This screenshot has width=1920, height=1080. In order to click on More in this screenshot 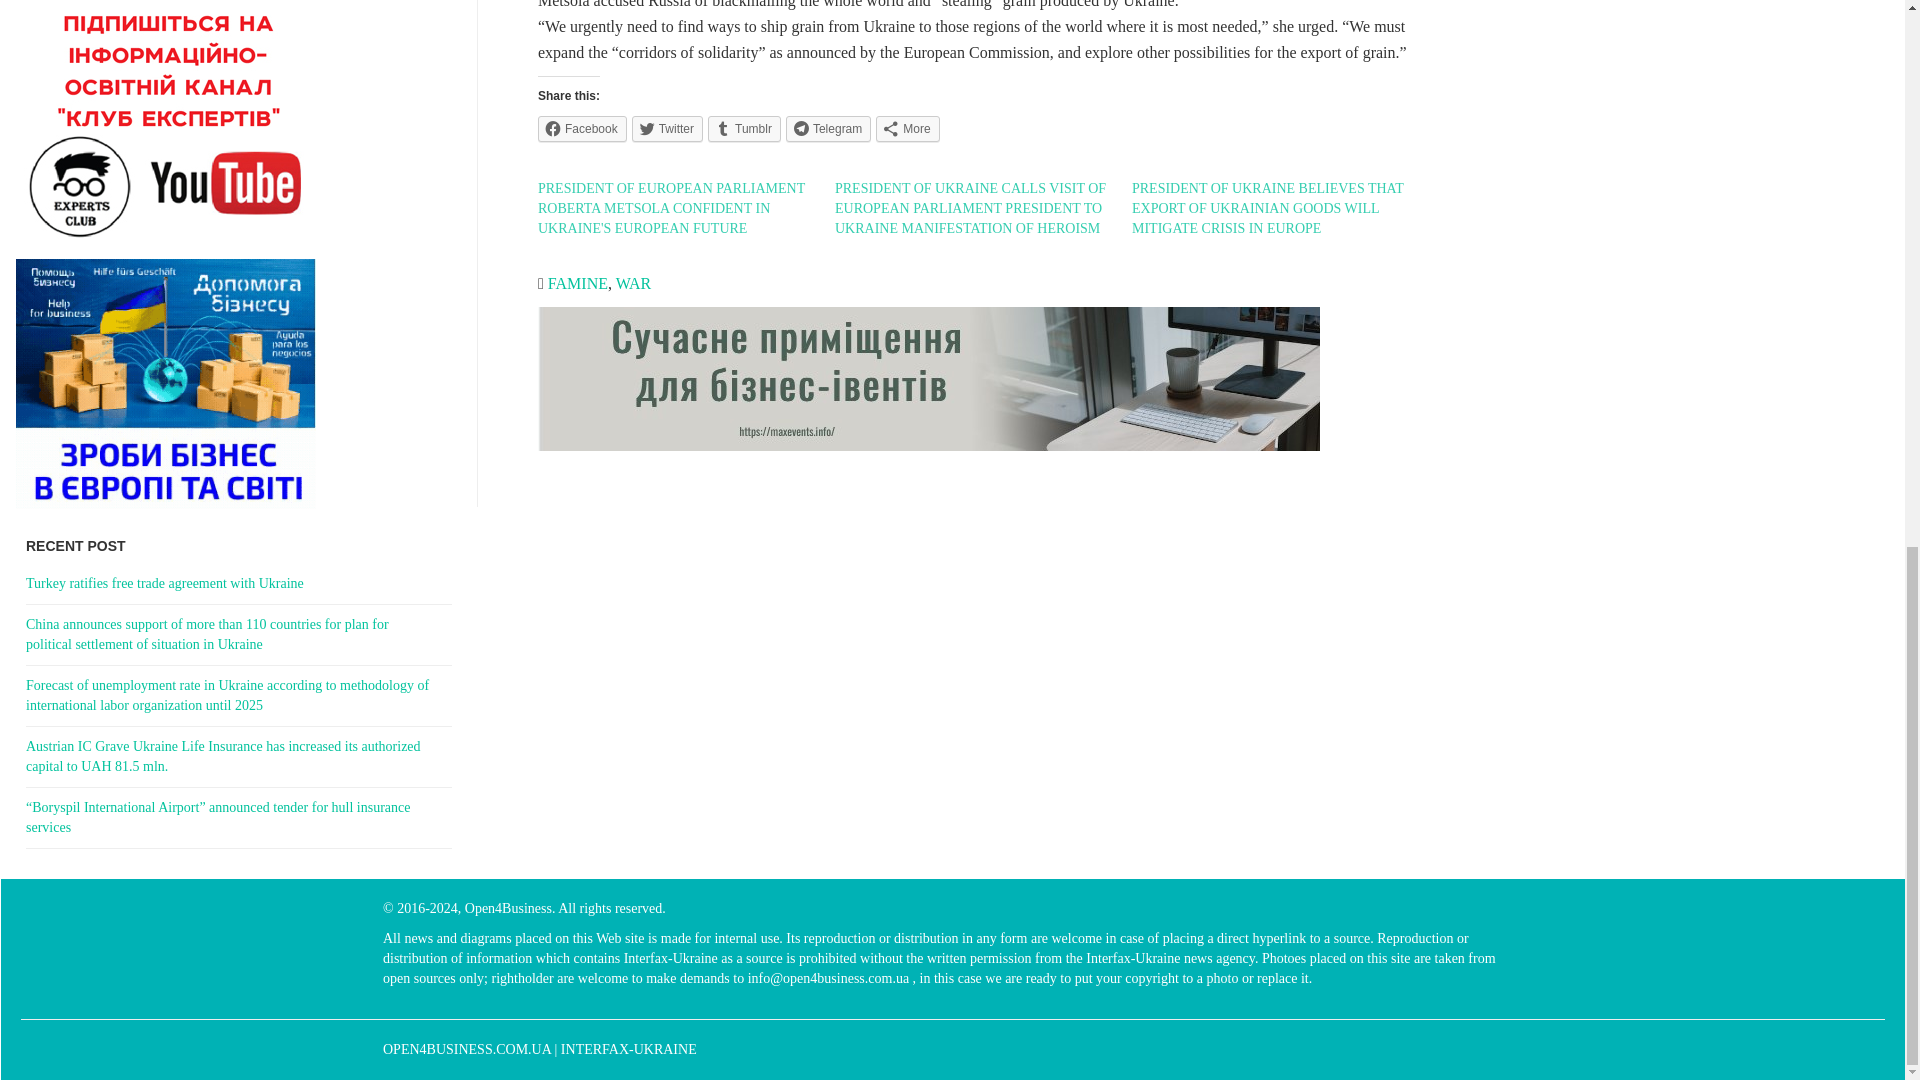, I will do `click(906, 128)`.